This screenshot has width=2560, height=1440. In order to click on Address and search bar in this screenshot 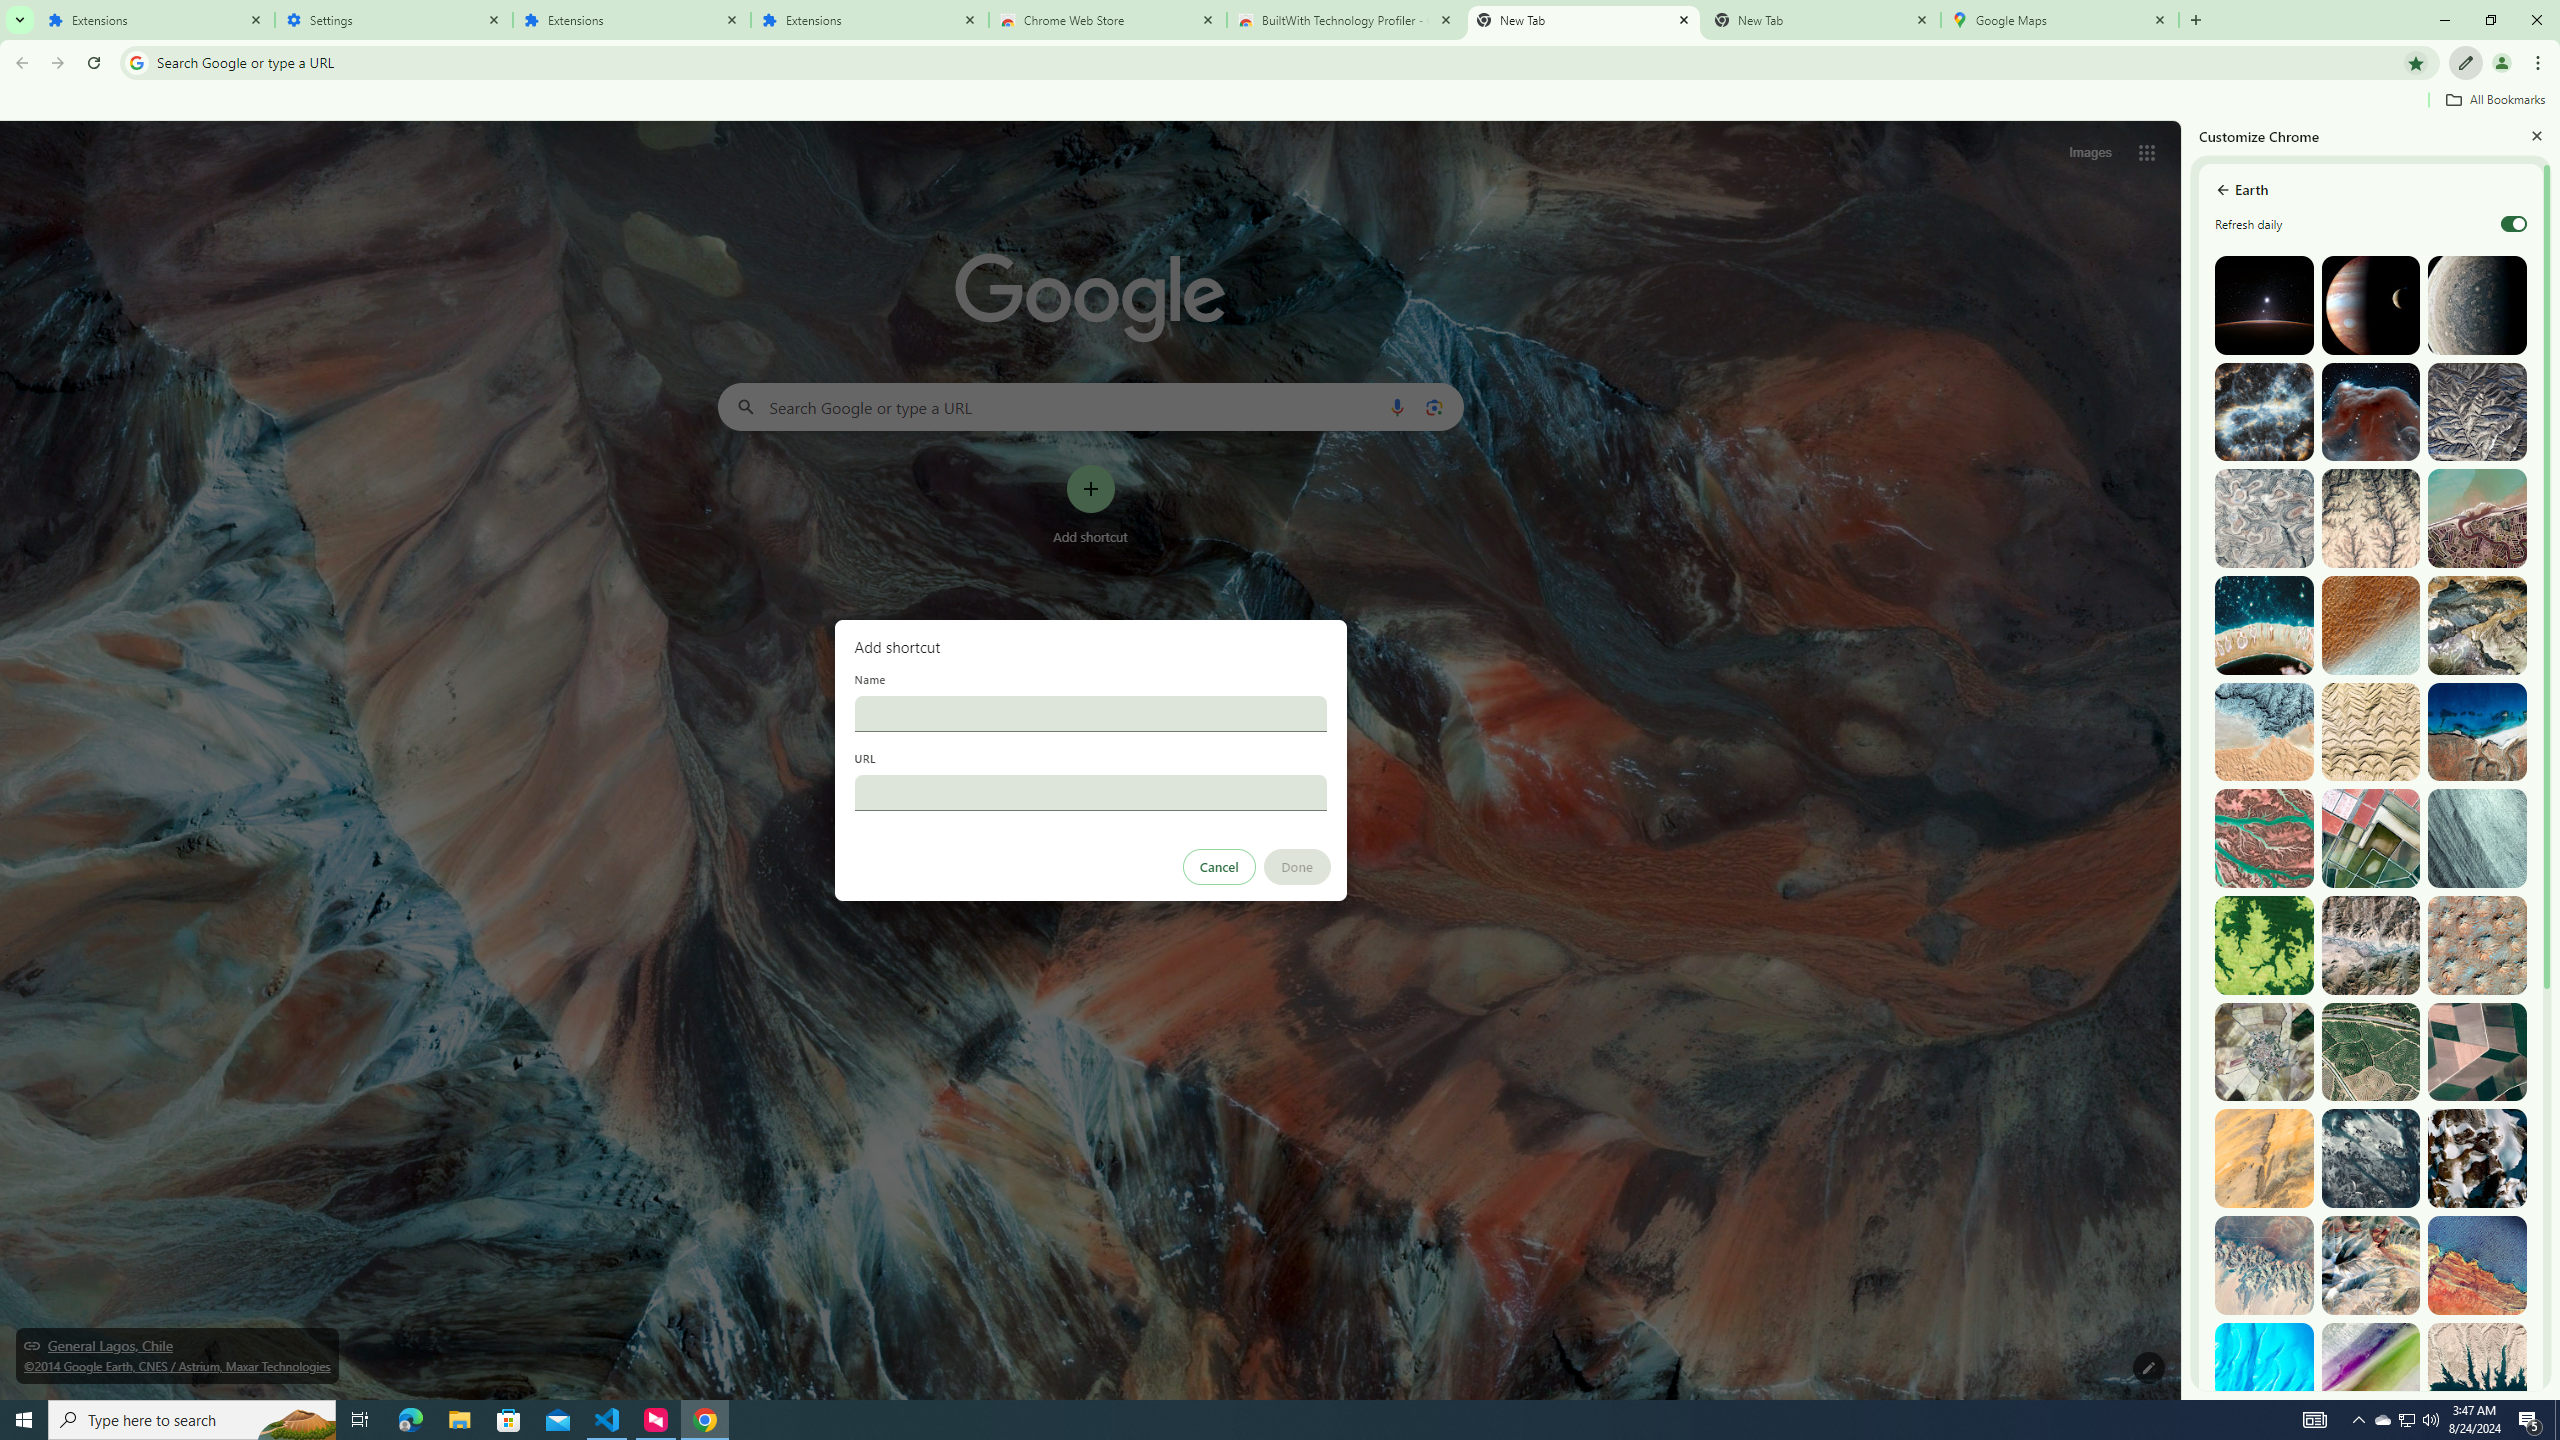, I will do `click(1276, 62)`.